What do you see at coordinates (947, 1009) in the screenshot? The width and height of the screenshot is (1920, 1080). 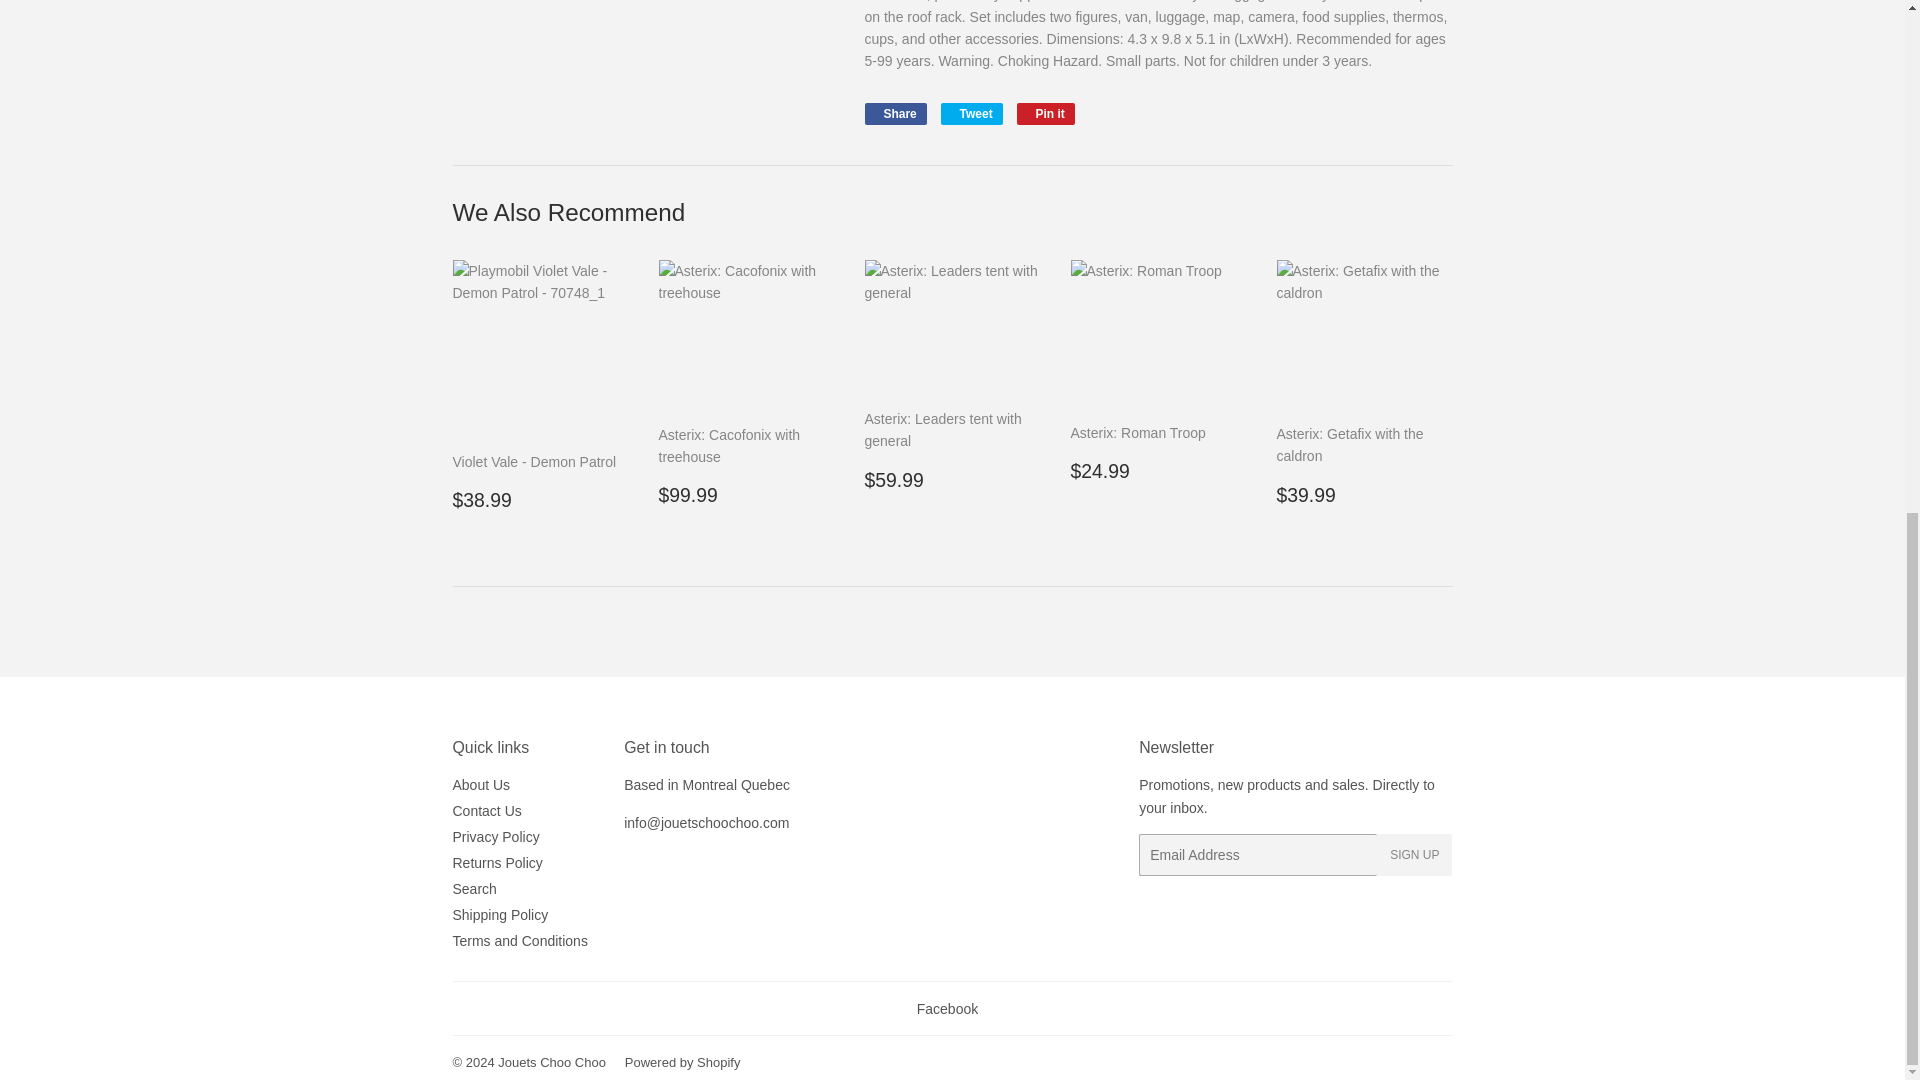 I see `Jouets Choo Choo on Facebook` at bounding box center [947, 1009].